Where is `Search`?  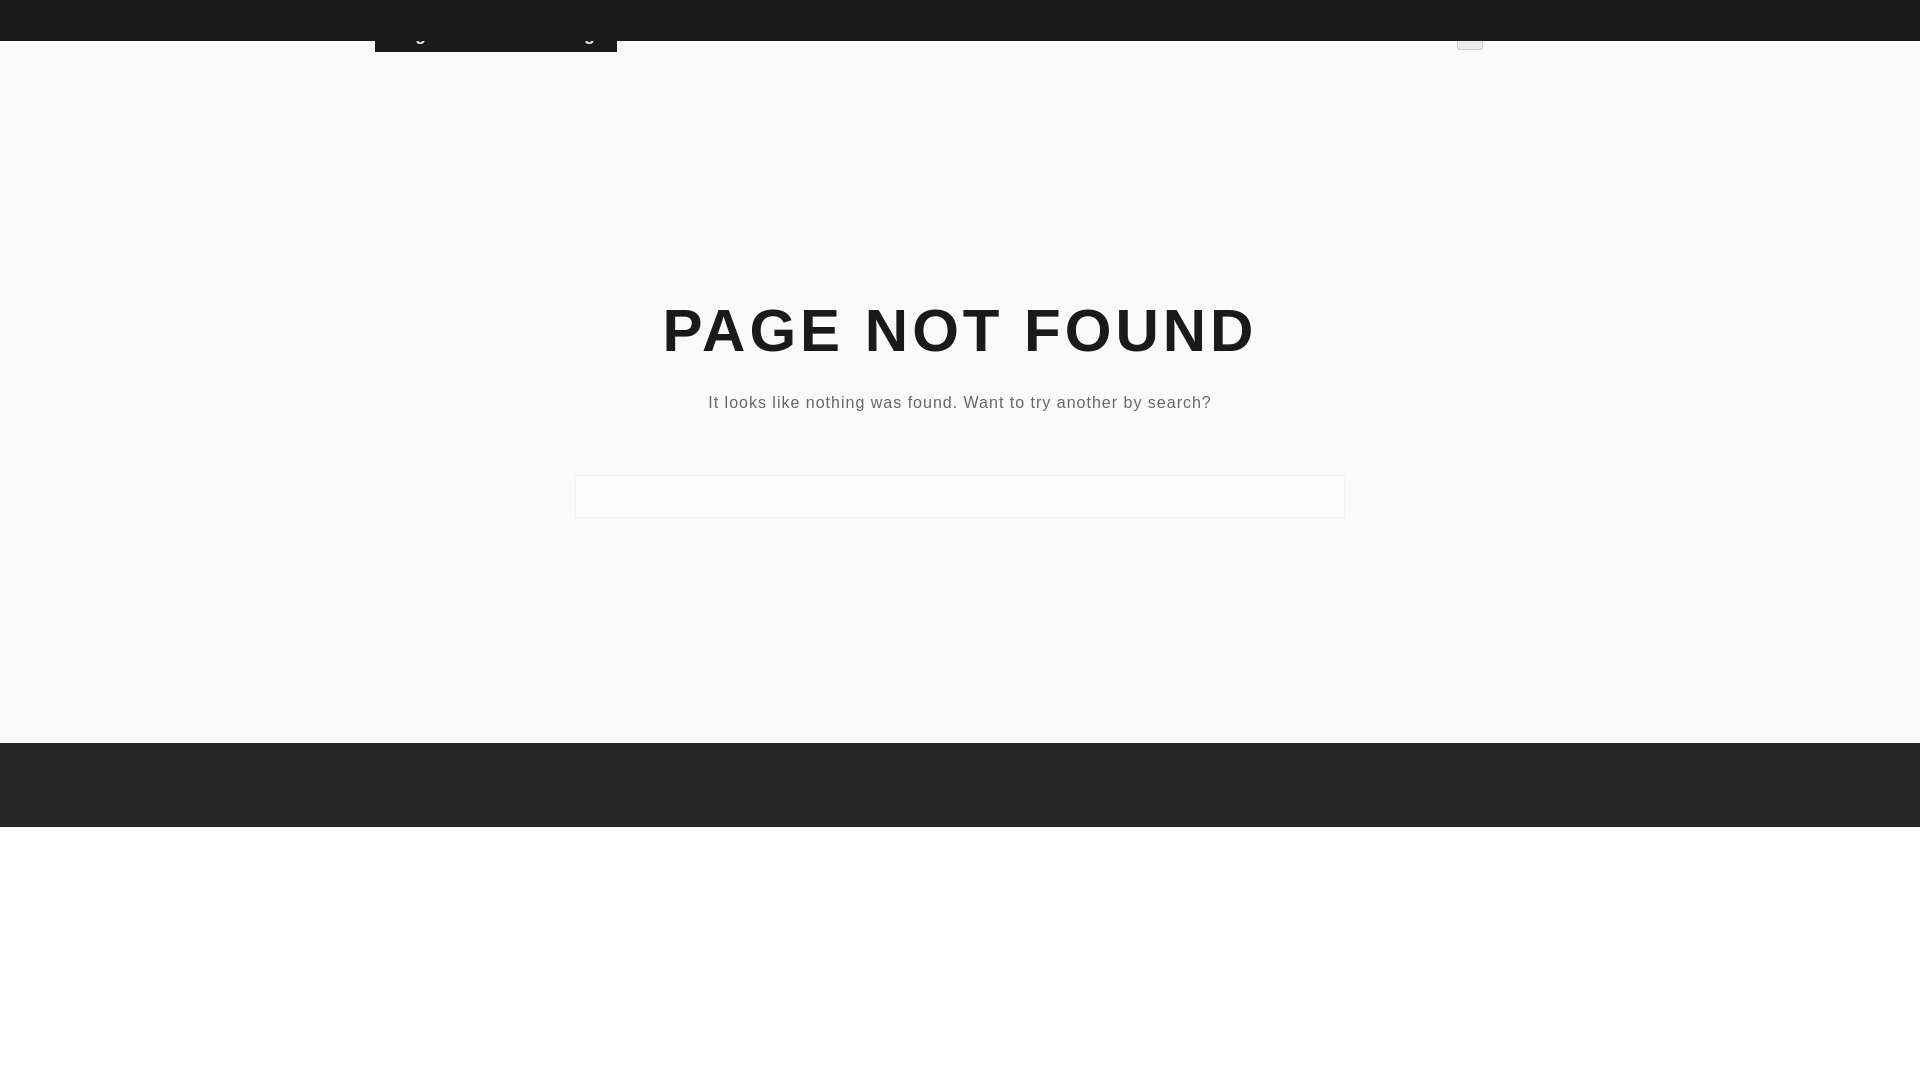
Search is located at coordinates (150, 22).